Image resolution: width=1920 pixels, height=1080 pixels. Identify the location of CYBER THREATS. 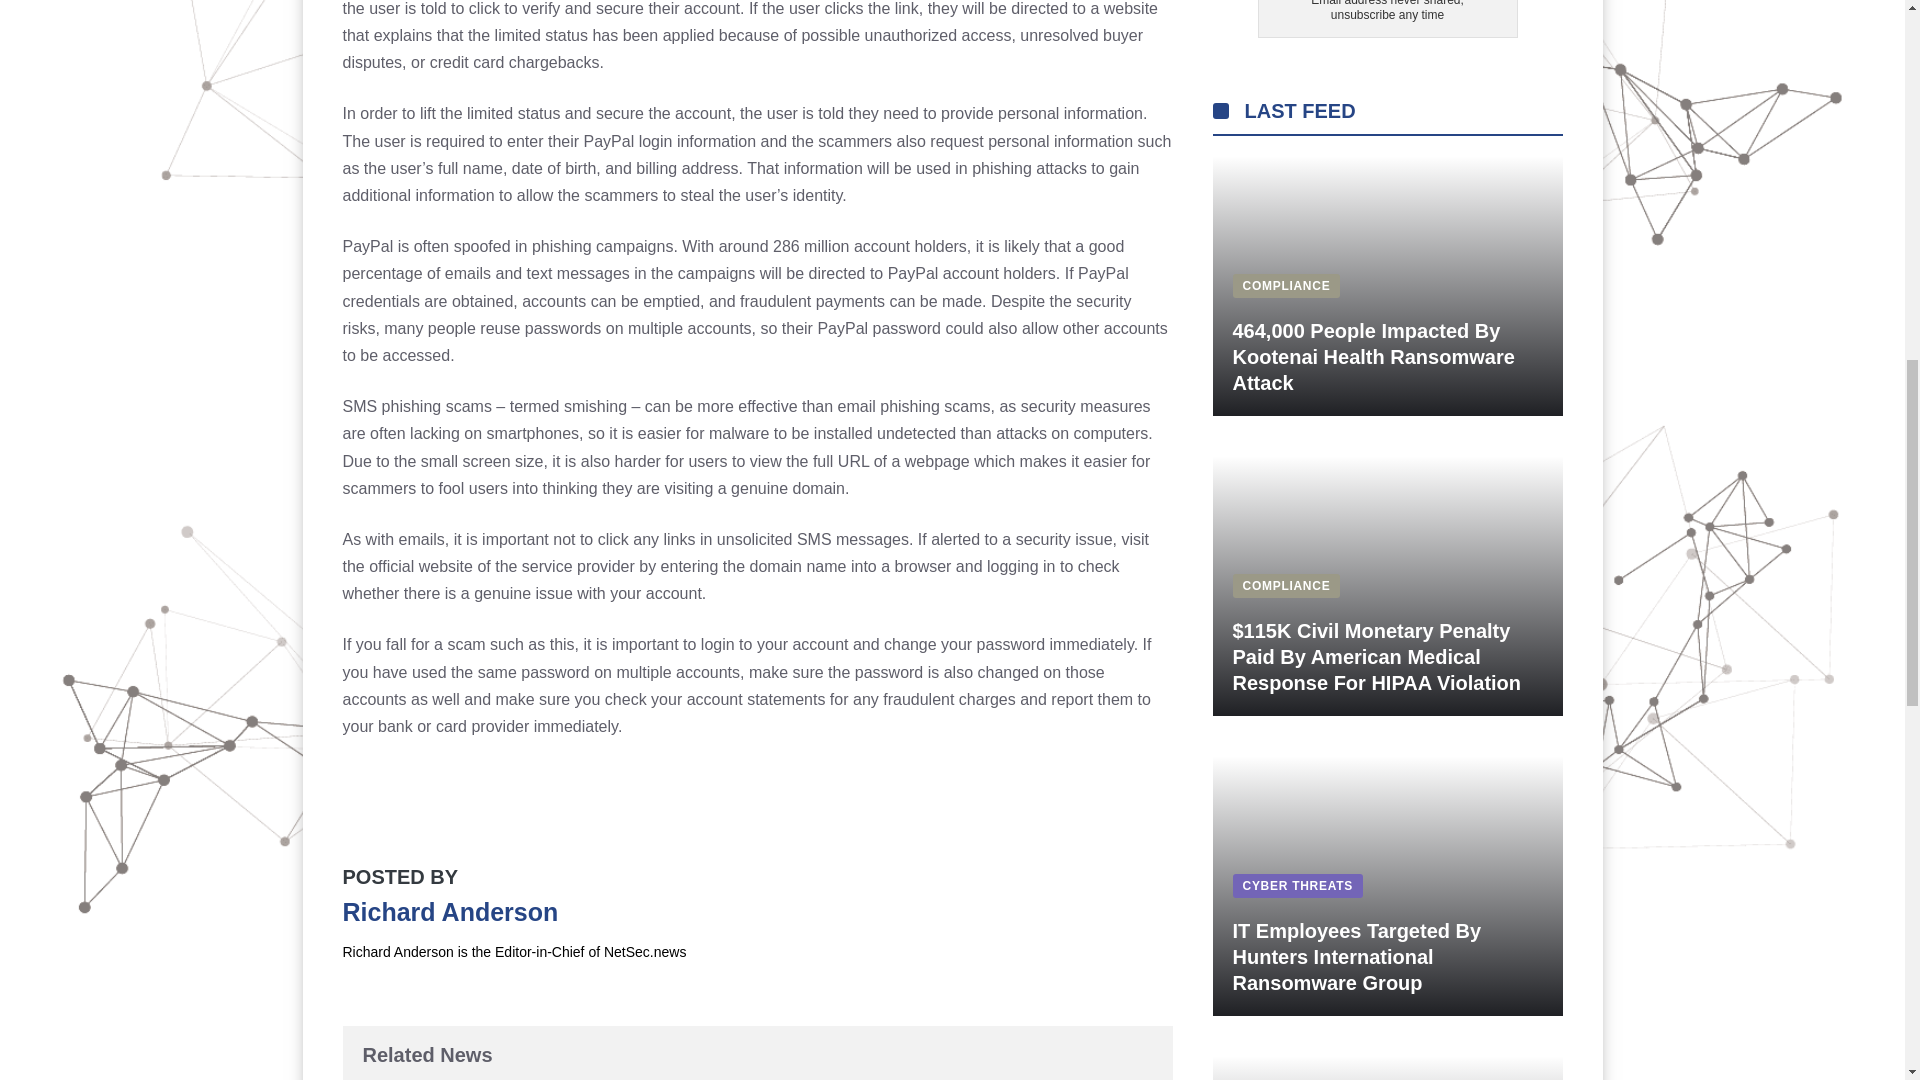
(1296, 886).